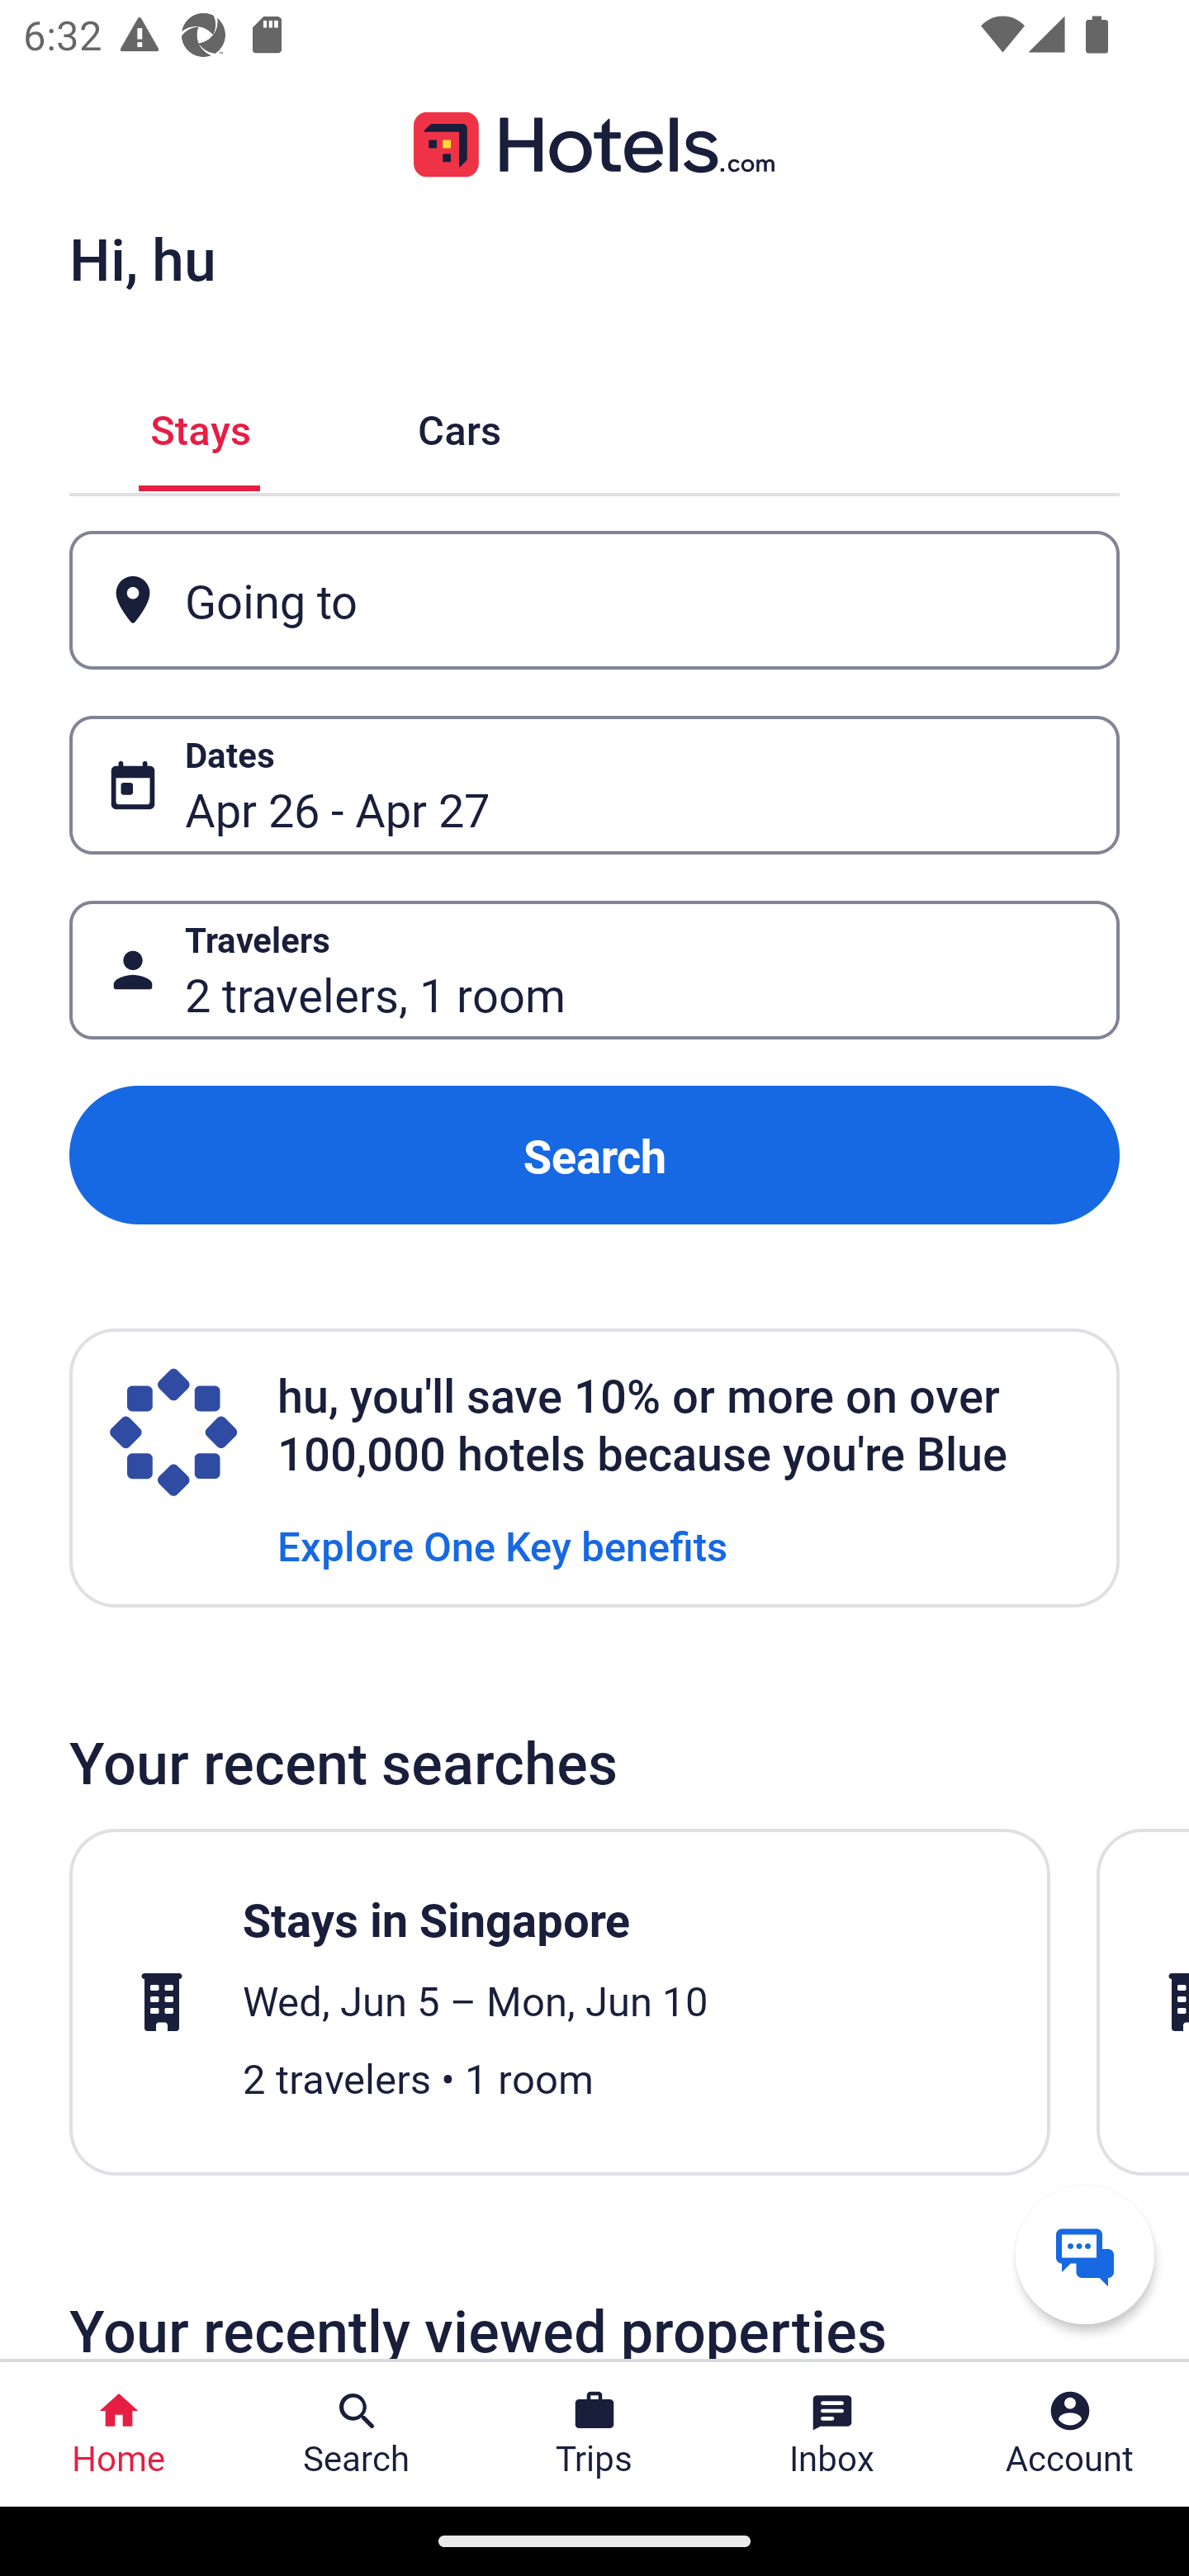  I want to click on Trips Trips Button, so click(594, 2434).